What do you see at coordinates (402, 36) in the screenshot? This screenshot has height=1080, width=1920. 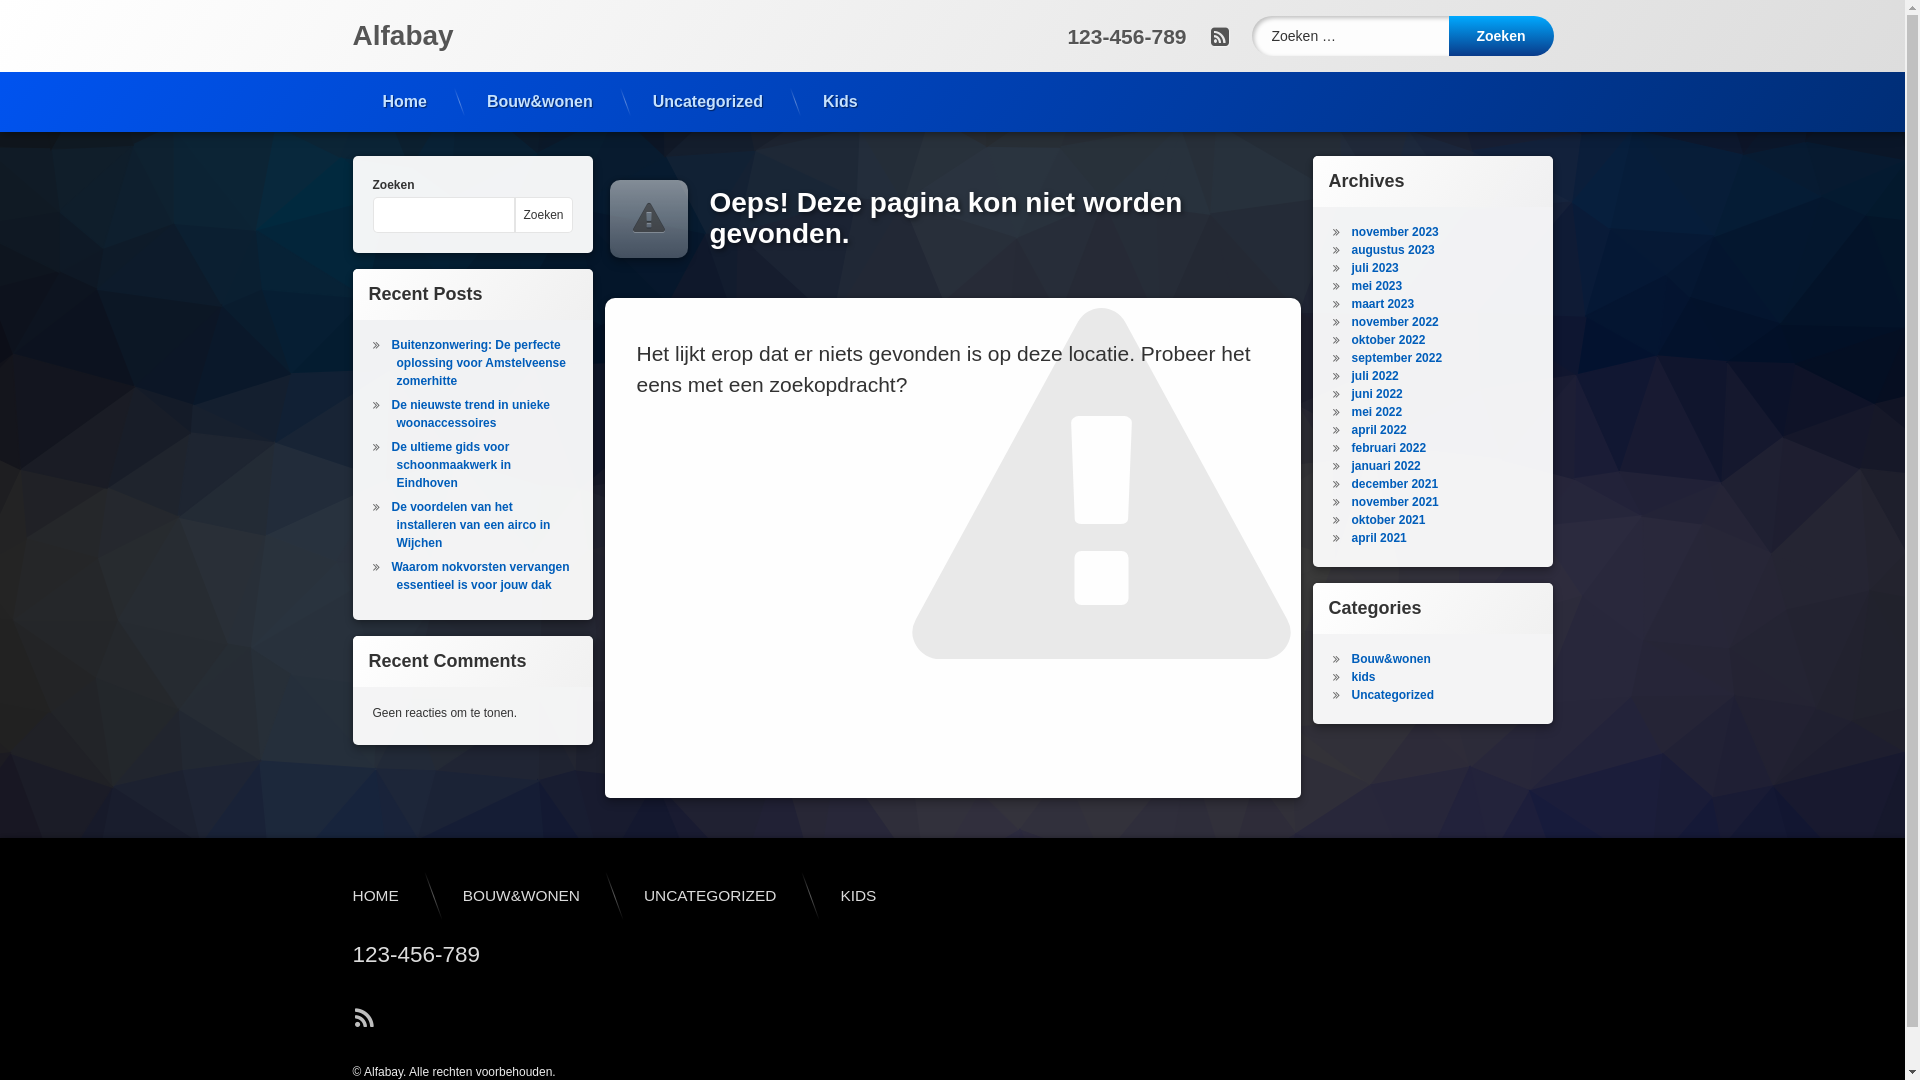 I see `Alfabay` at bounding box center [402, 36].